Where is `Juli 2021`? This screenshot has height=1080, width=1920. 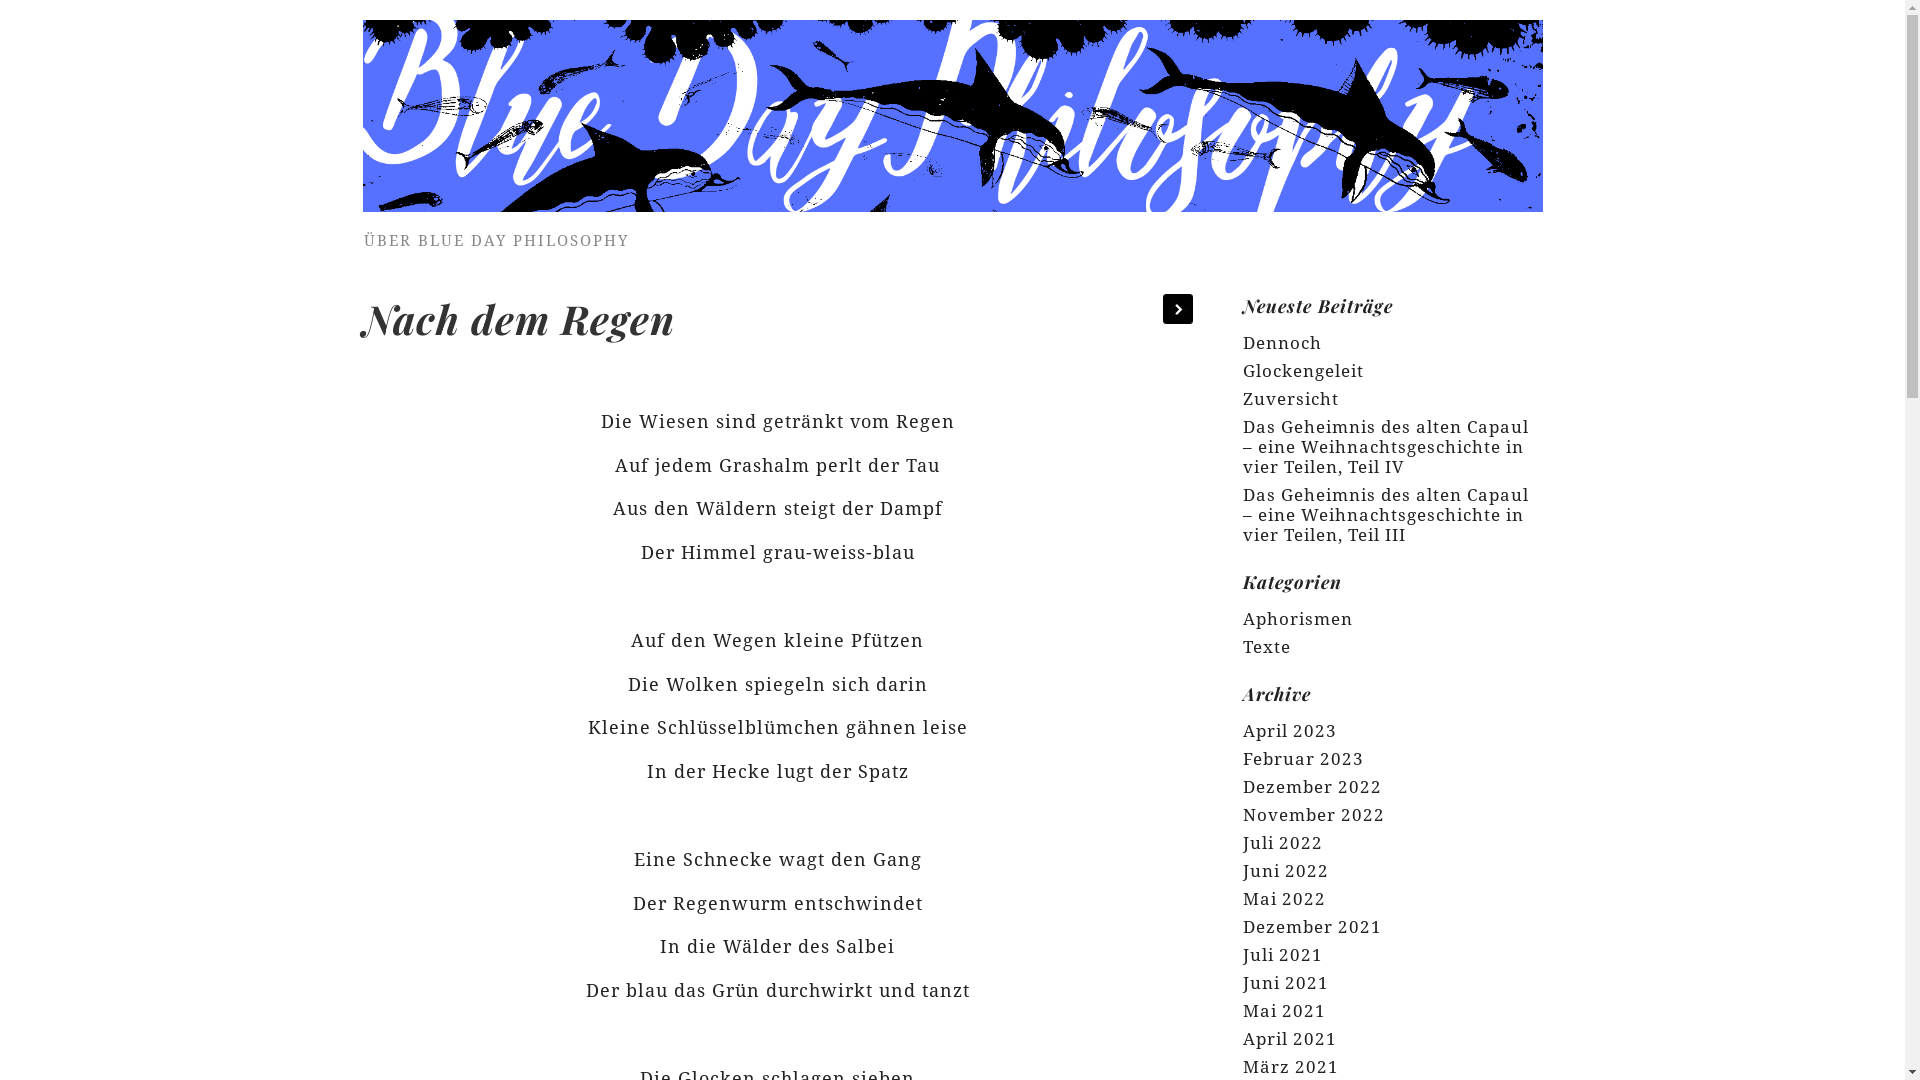
Juli 2021 is located at coordinates (1282, 955).